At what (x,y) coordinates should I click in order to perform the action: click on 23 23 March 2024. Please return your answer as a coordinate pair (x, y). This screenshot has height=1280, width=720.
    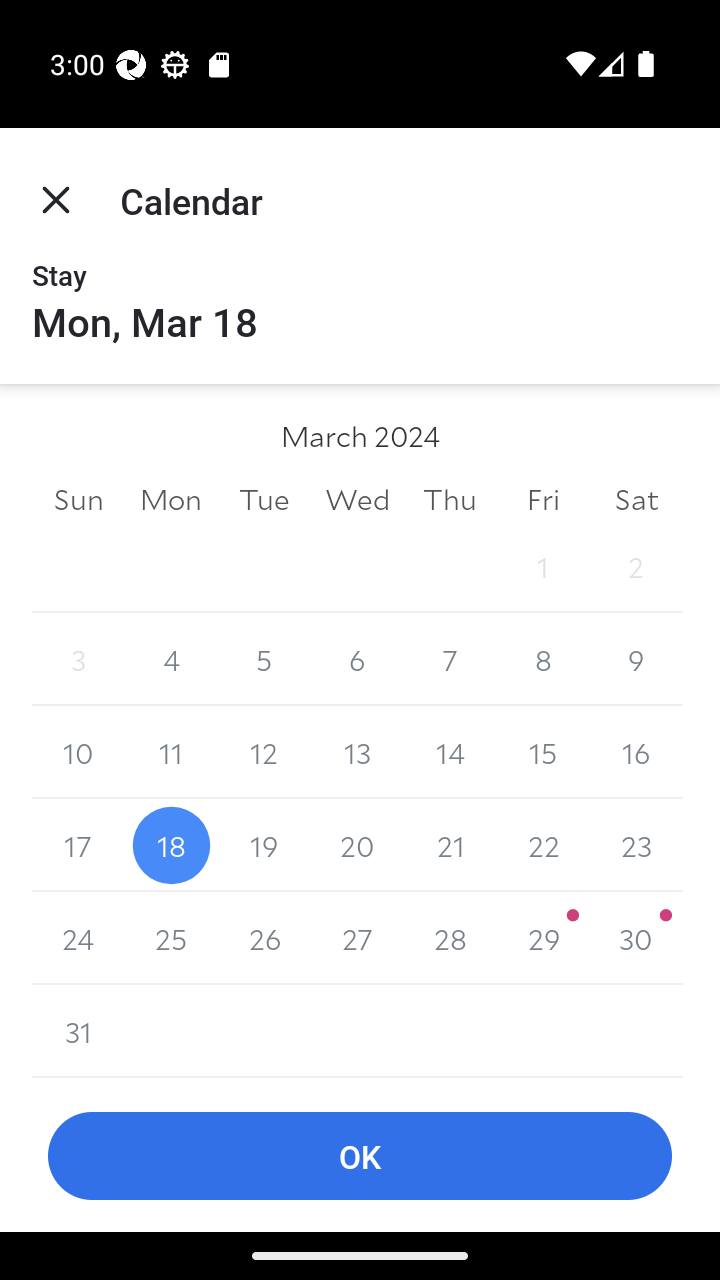
    Looking at the image, I should click on (636, 845).